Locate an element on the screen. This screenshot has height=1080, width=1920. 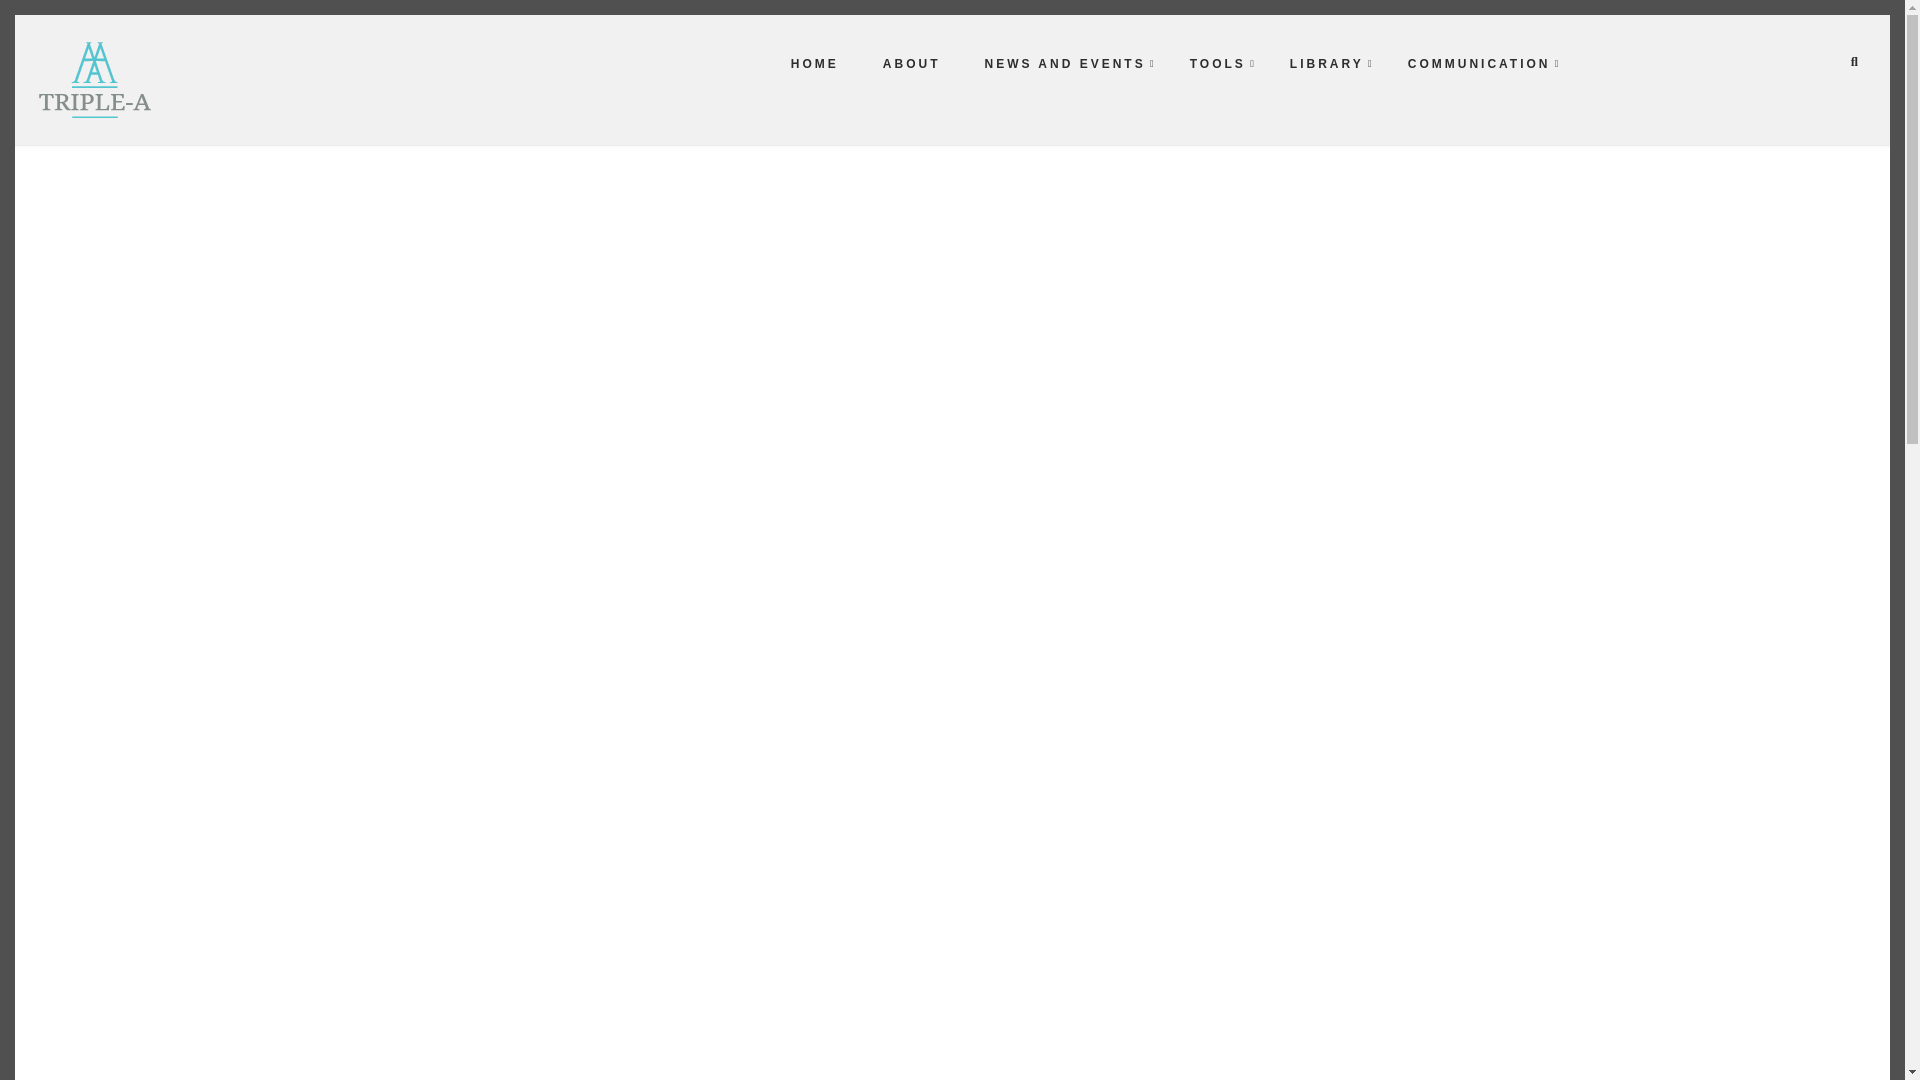
LIBRARY is located at coordinates (1326, 63).